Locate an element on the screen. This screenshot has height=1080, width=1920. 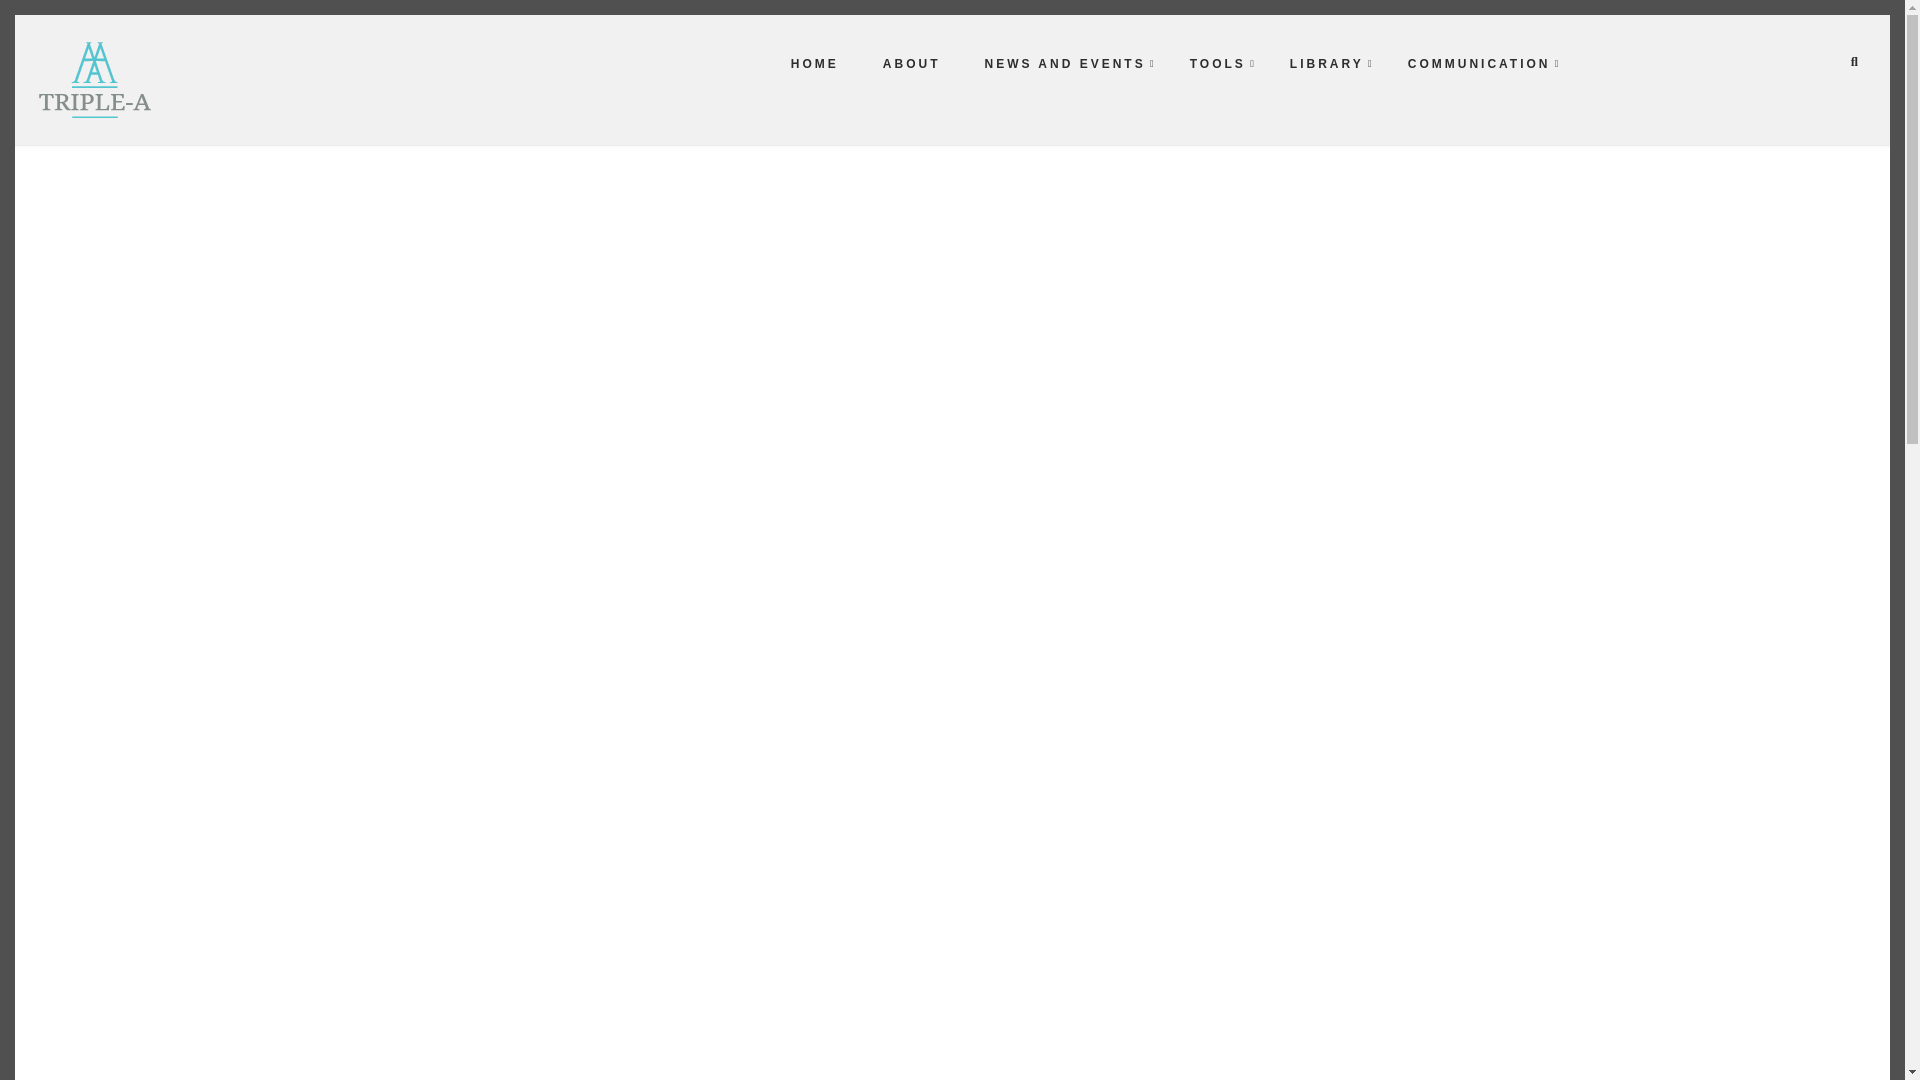
LIBRARY is located at coordinates (1326, 63).